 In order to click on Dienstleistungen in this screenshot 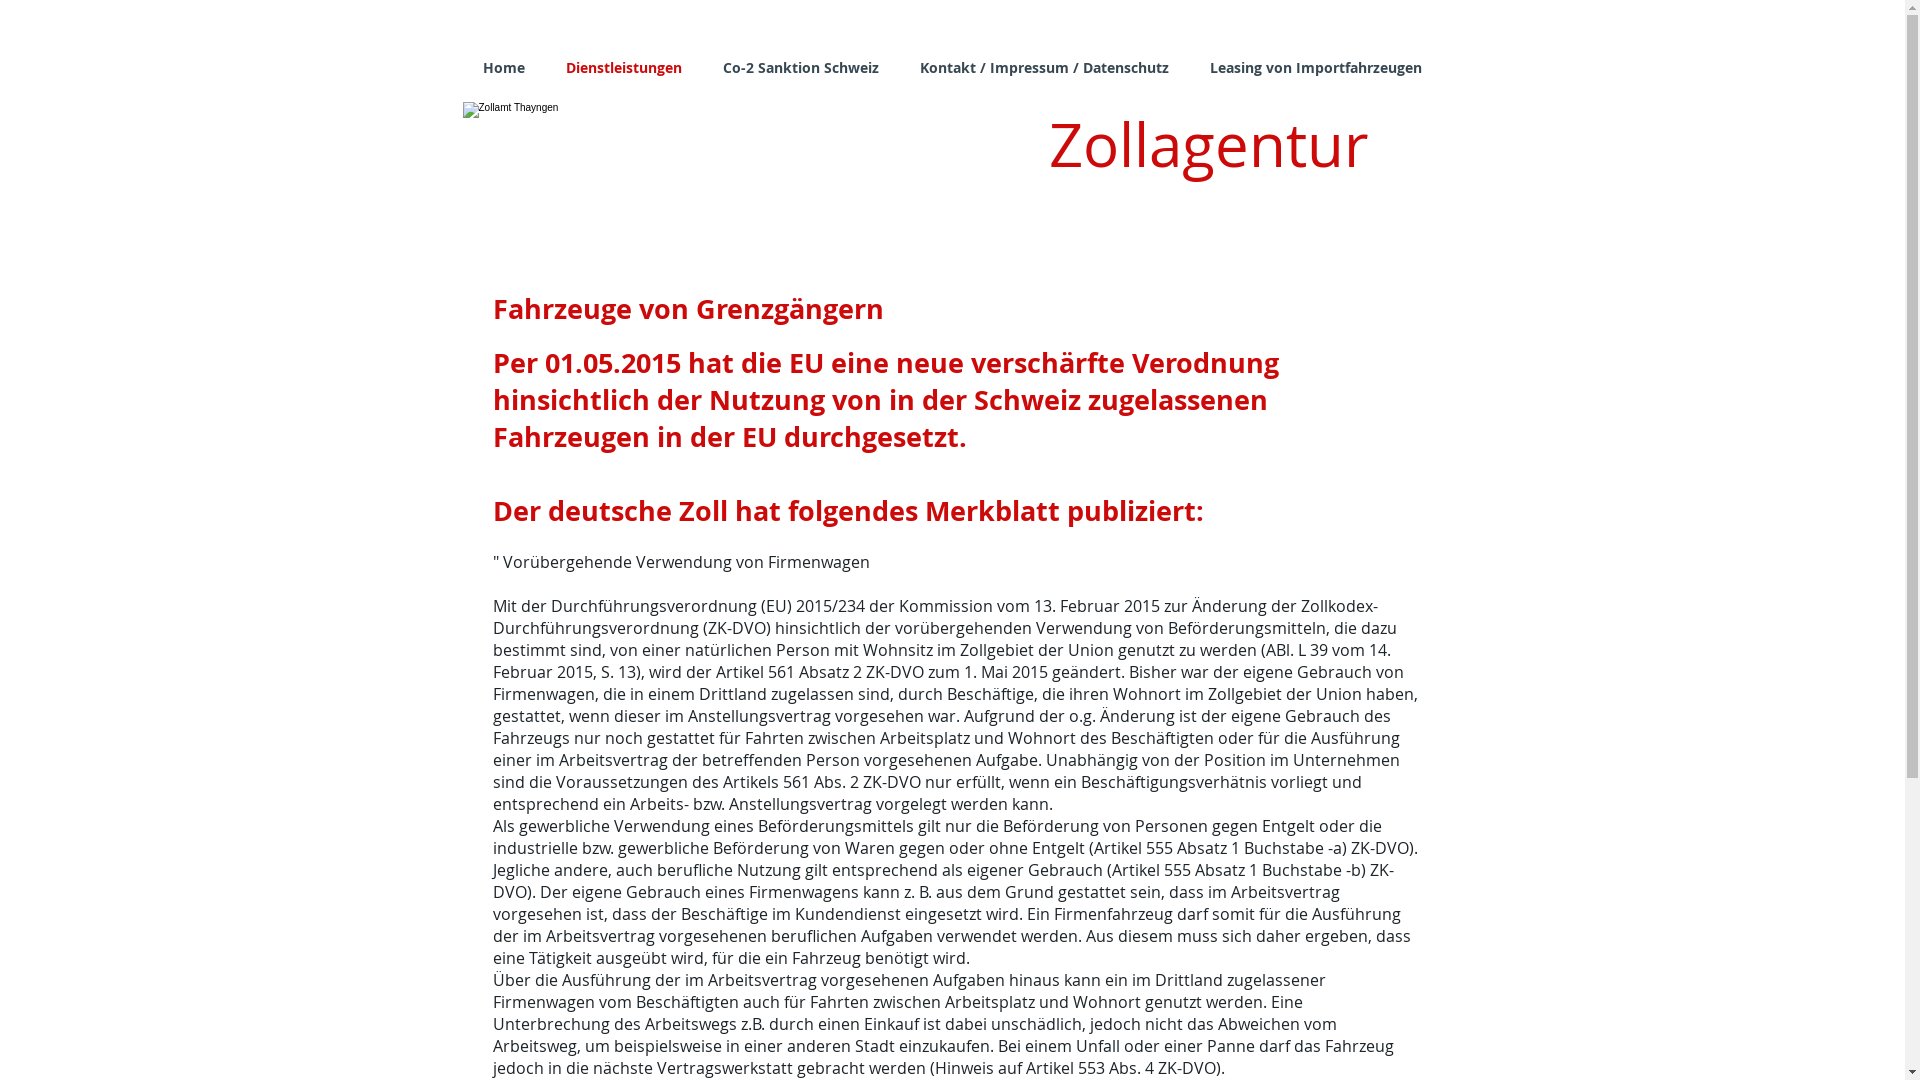, I will do `click(624, 68)`.